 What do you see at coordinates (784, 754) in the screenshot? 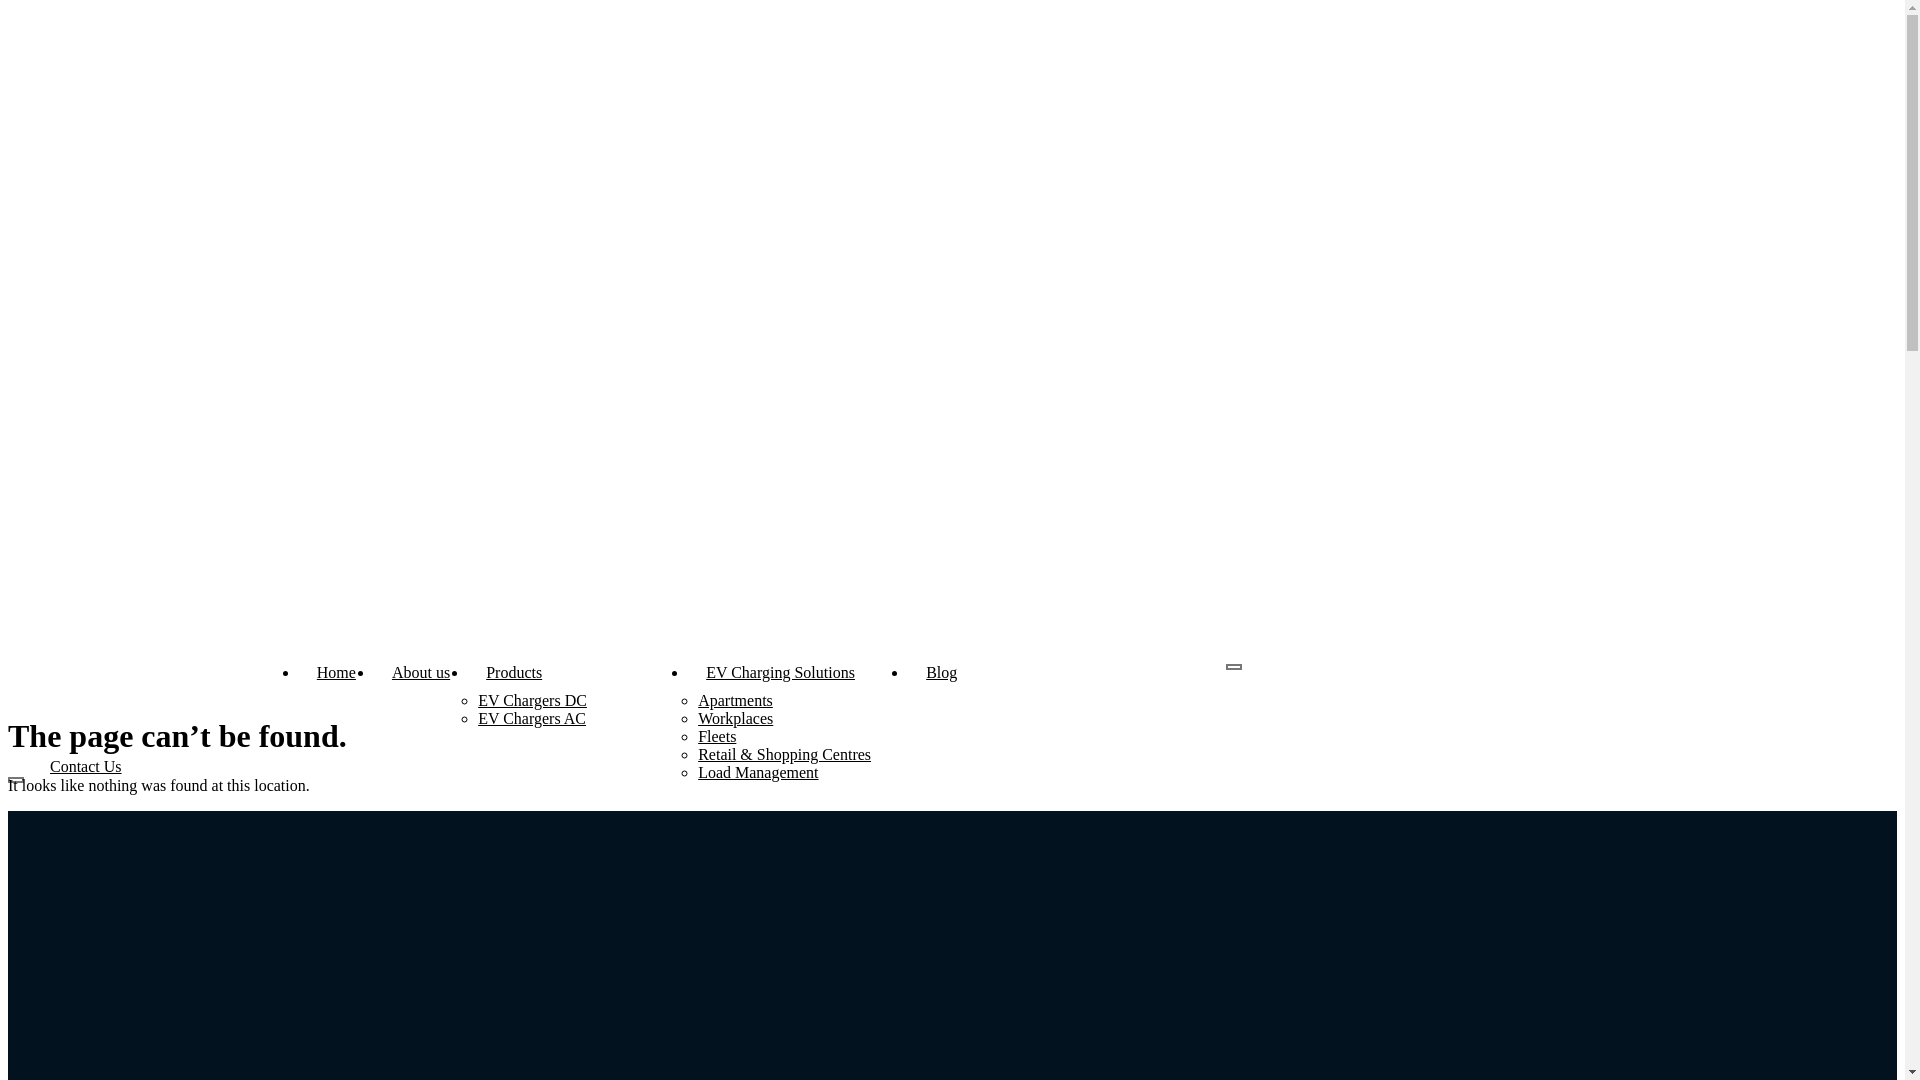
I see `Retail & Shopping Centres` at bounding box center [784, 754].